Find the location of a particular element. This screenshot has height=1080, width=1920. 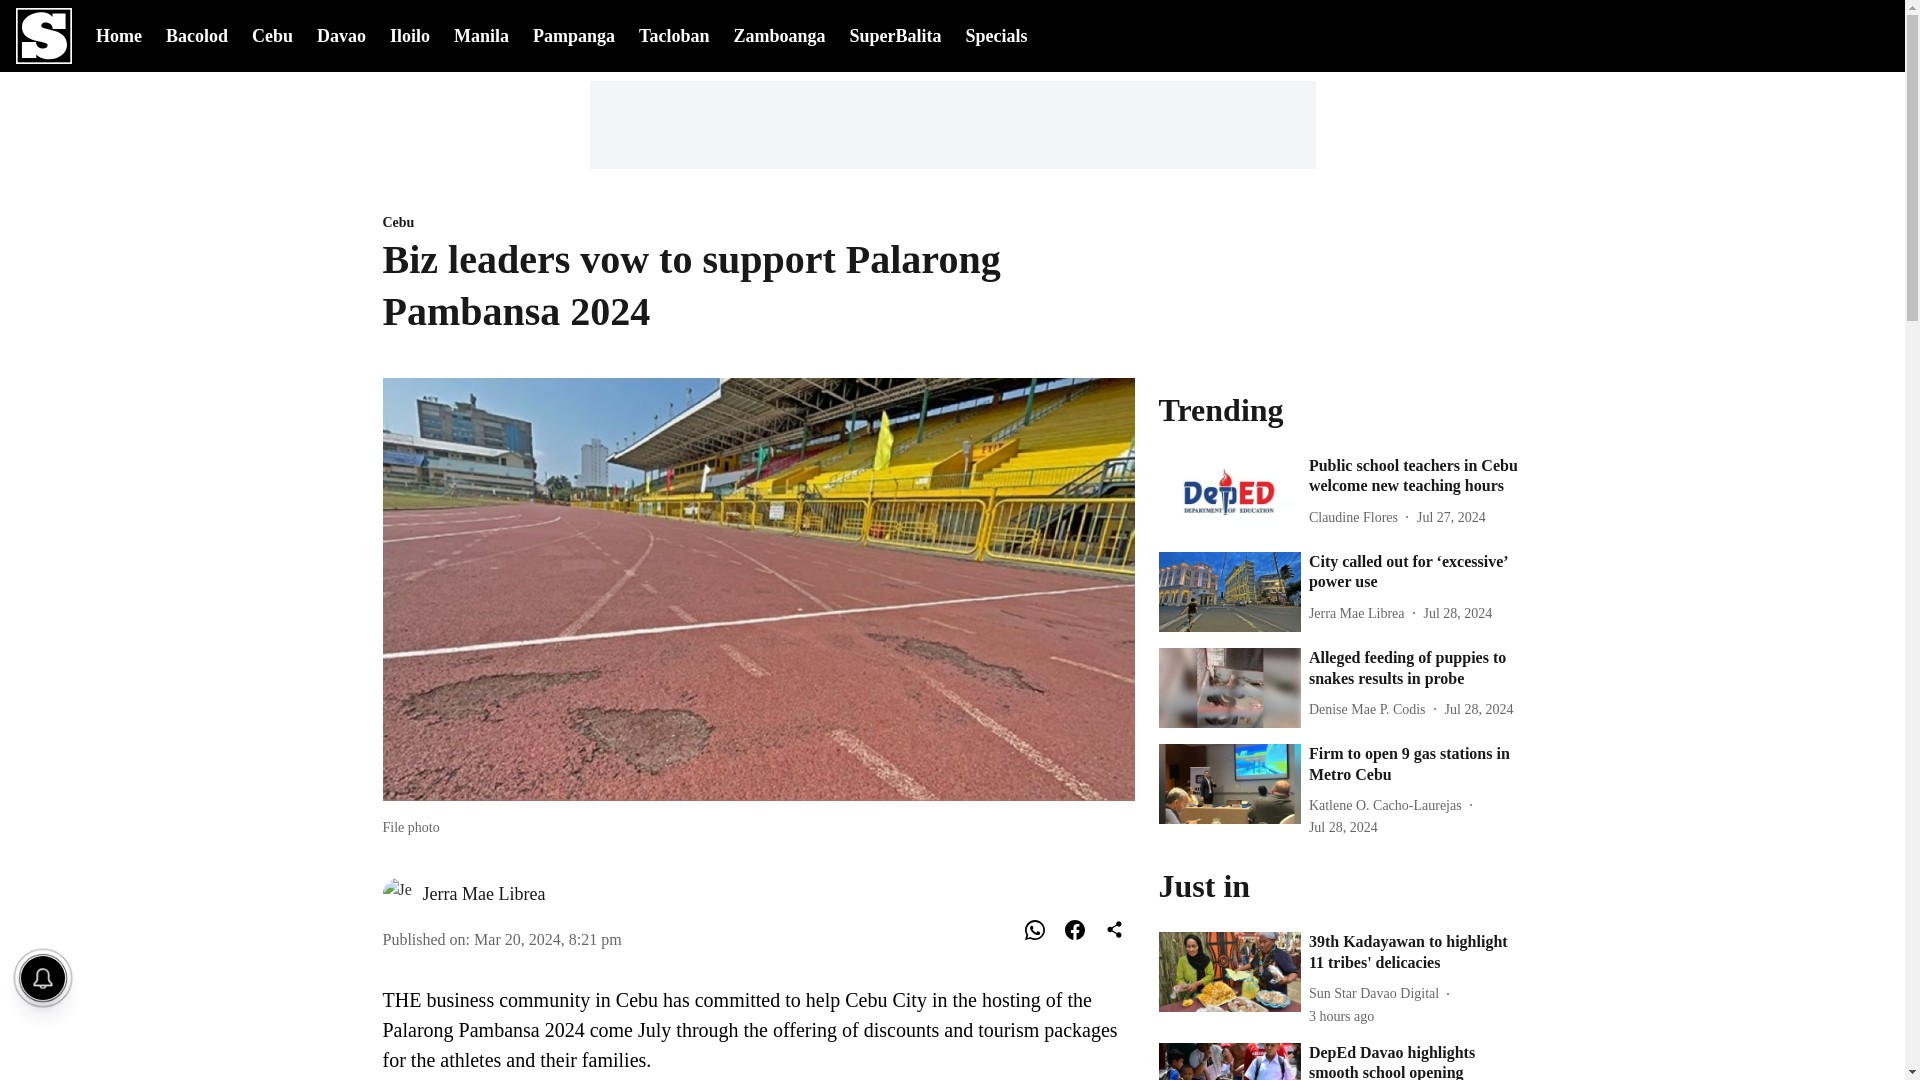

Home is located at coordinates (119, 34).